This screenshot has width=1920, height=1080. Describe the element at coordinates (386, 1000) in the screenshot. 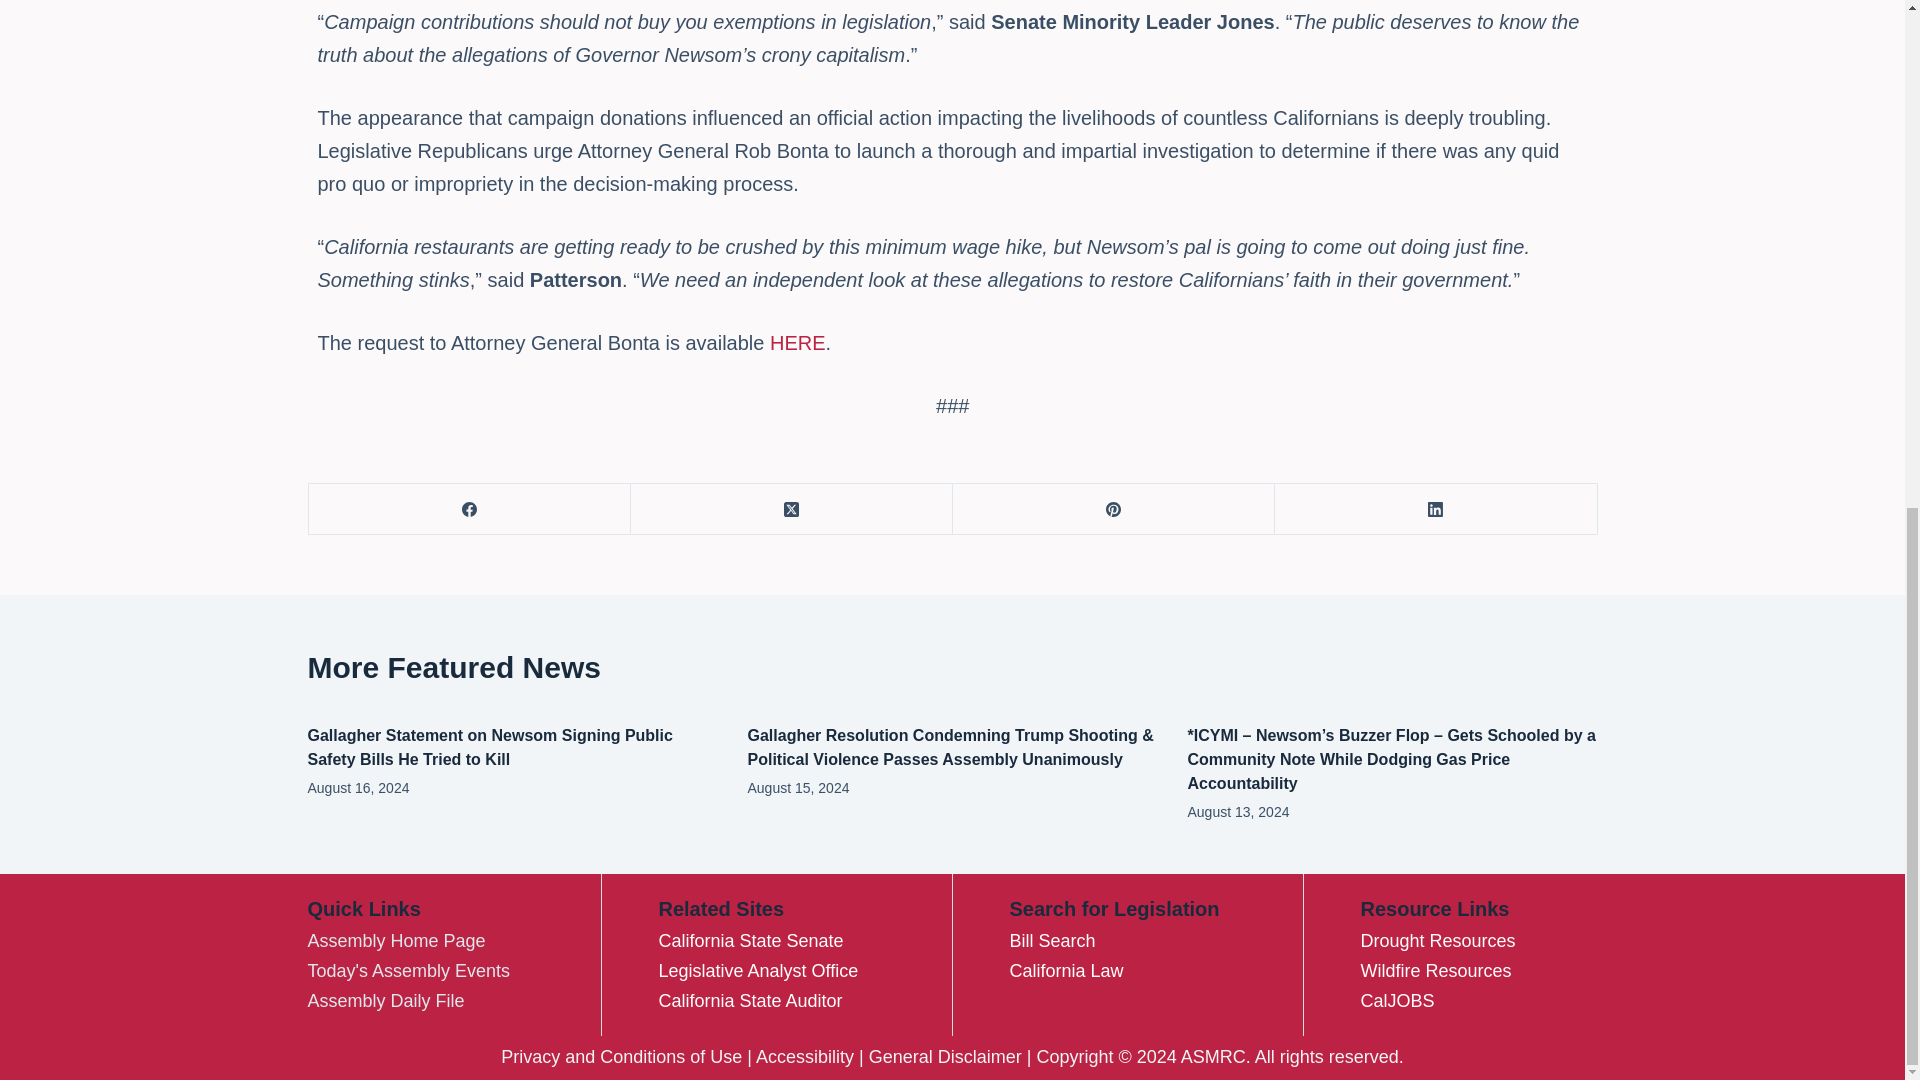

I see `Assembly Daily File` at that location.